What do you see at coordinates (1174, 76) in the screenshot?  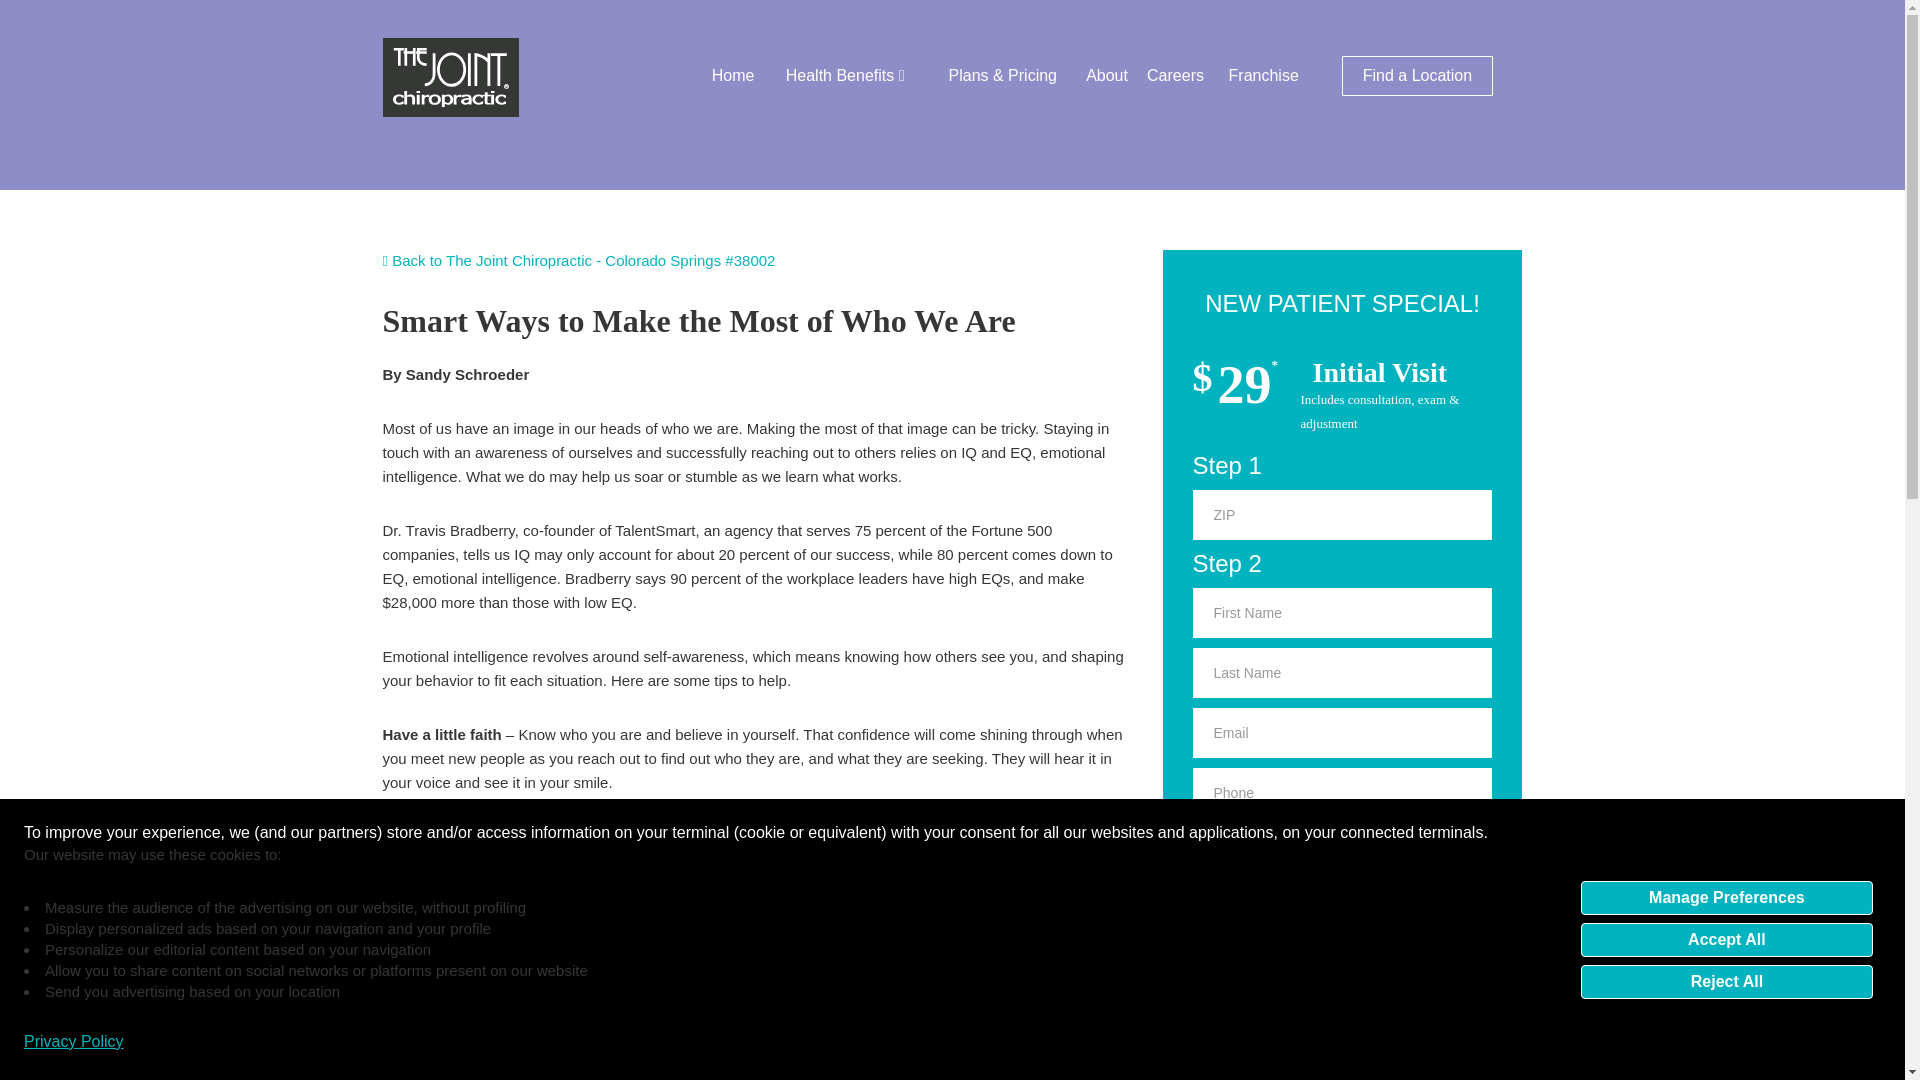 I see `Careers` at bounding box center [1174, 76].